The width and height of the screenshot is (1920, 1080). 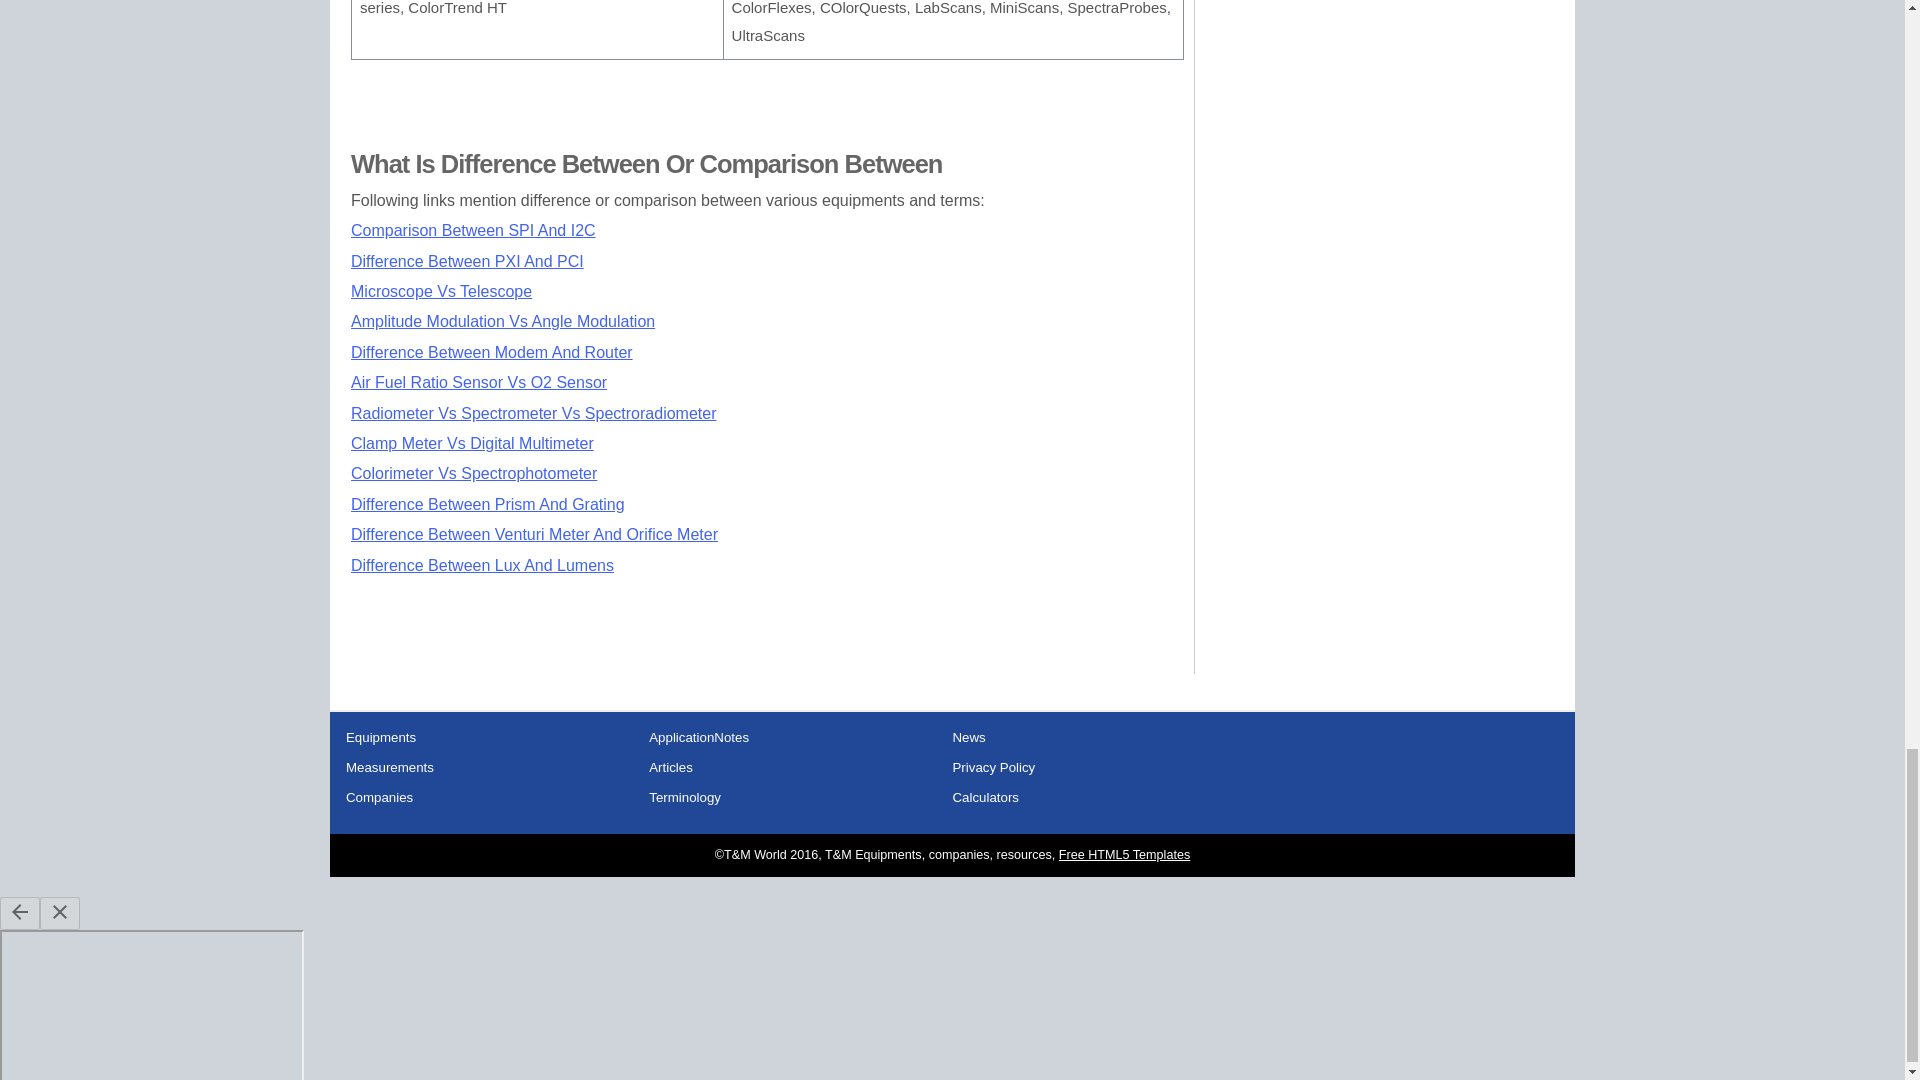 I want to click on Difference Between Modem And Router, so click(x=492, y=352).